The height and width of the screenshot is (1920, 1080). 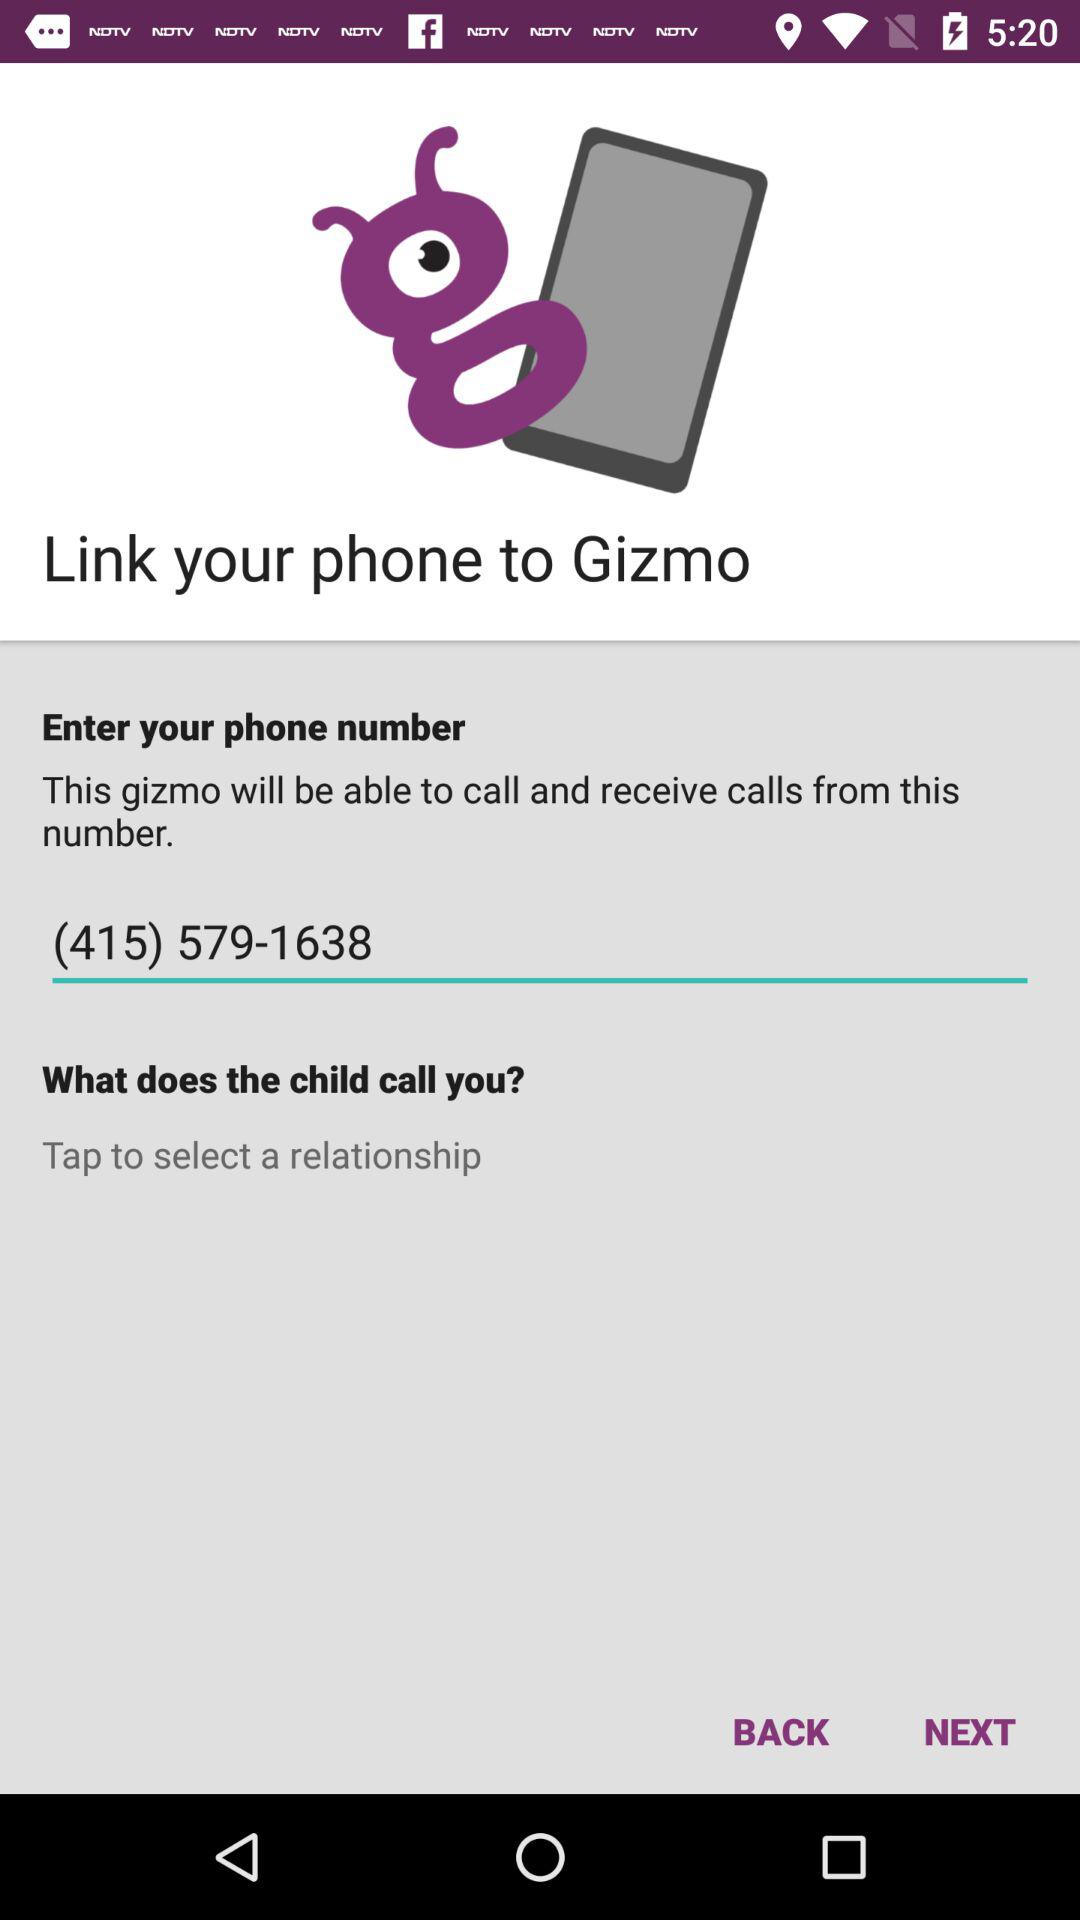 I want to click on flip until (415) 579-1638, so click(x=540, y=942).